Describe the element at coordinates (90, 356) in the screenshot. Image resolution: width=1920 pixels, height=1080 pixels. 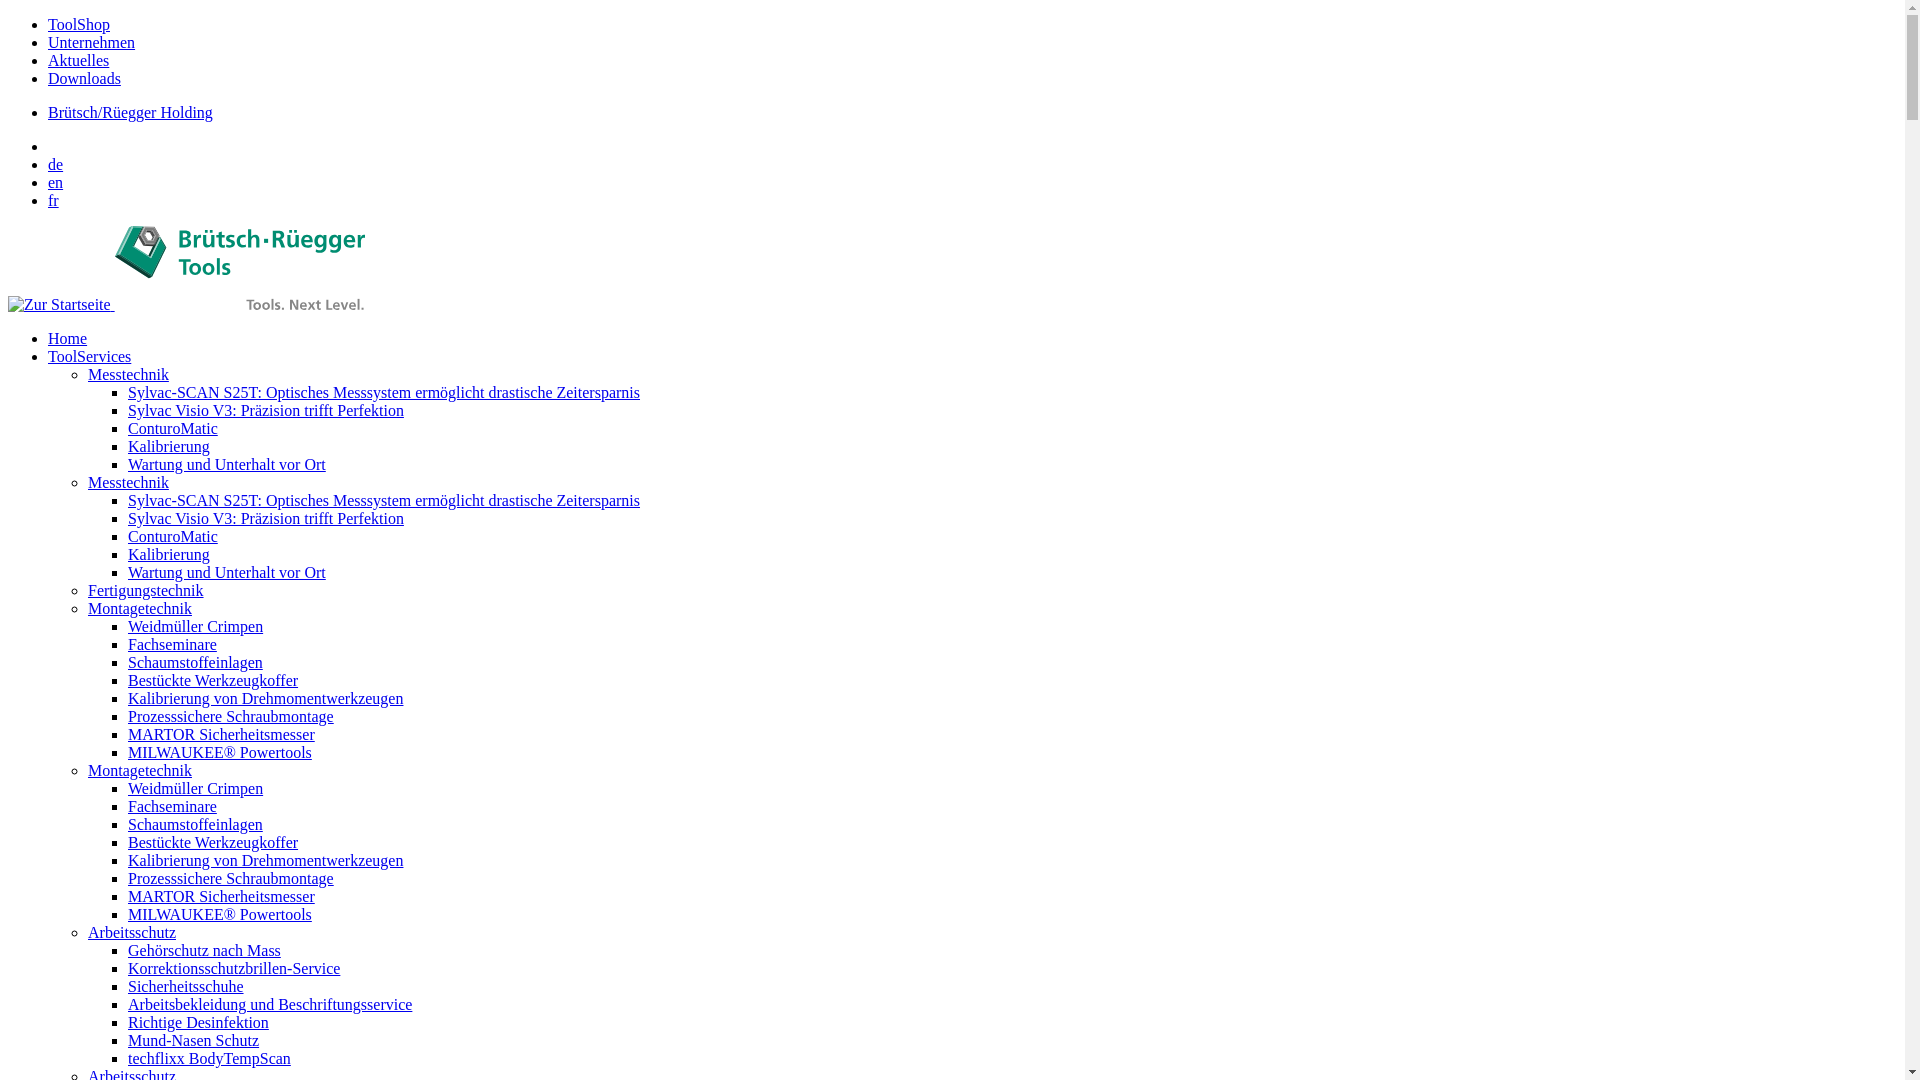
I see `ToolServices` at that location.